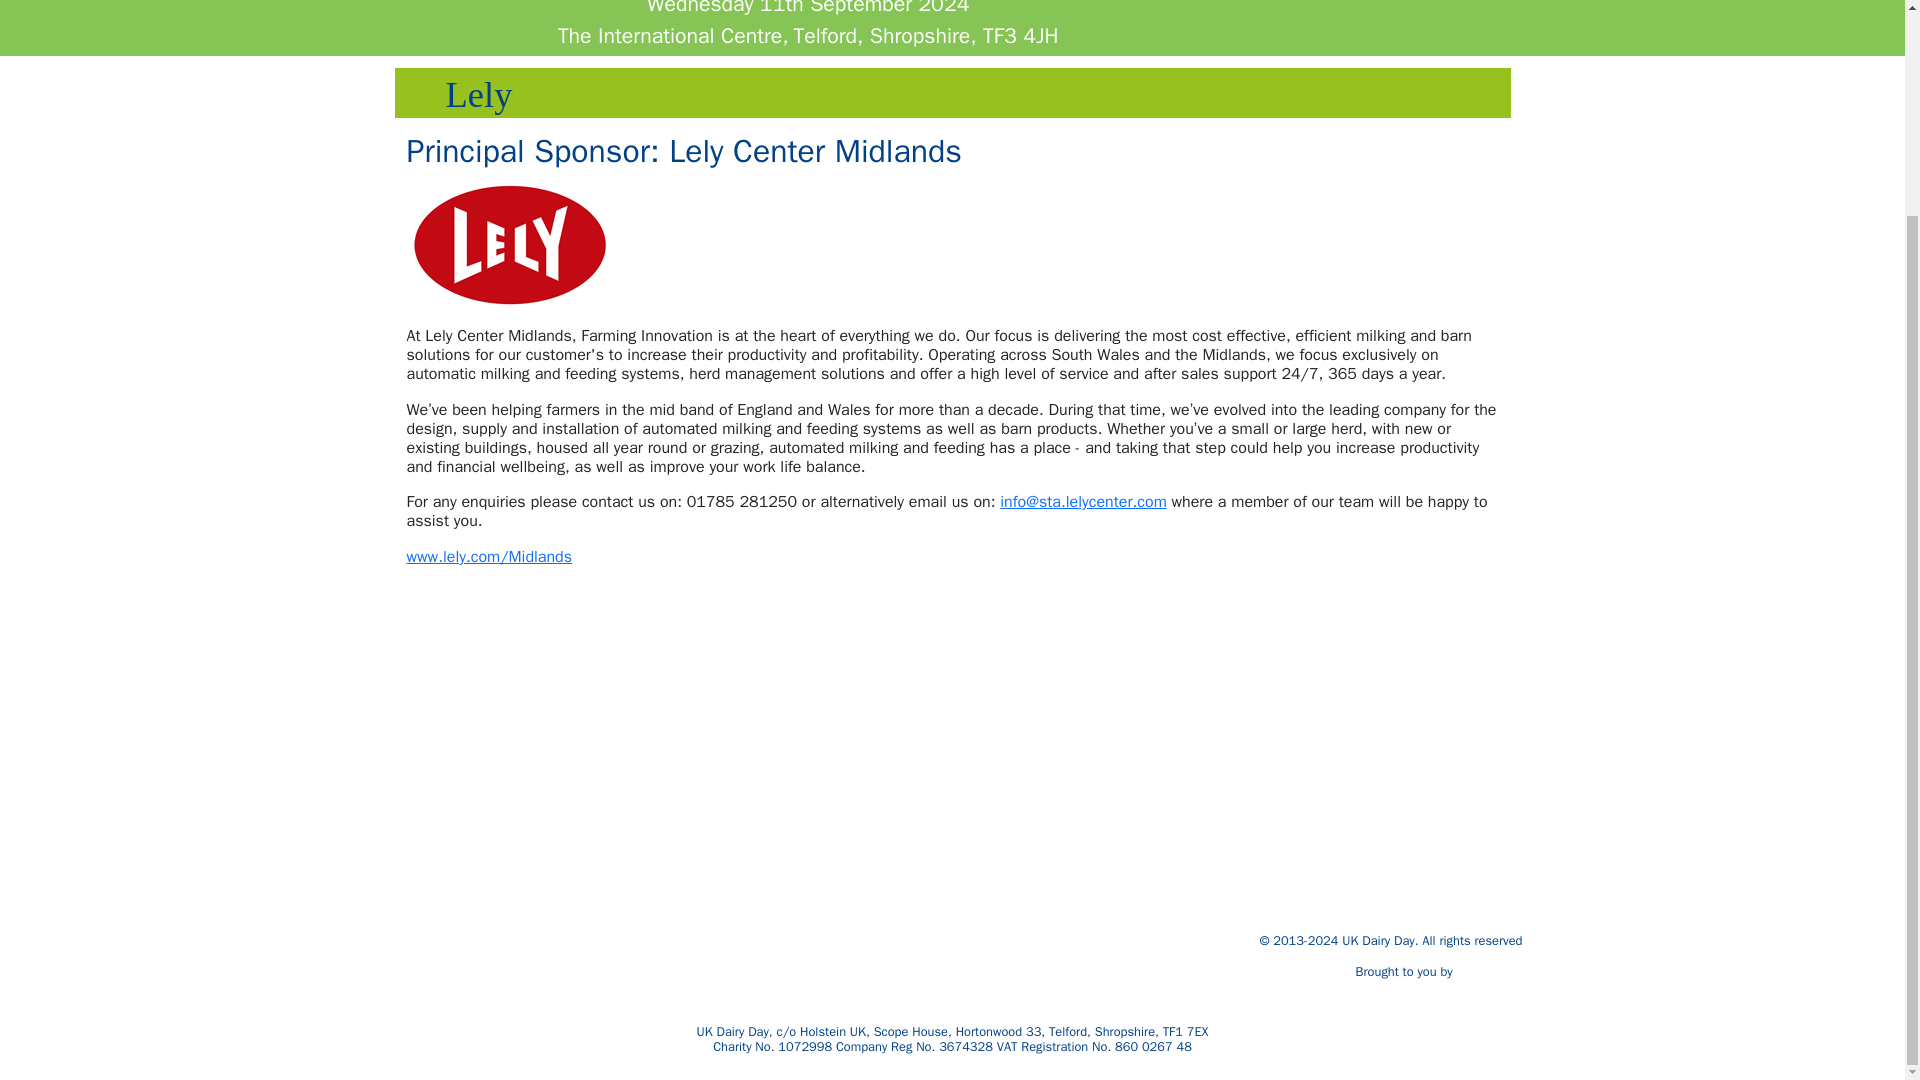 The width and height of the screenshot is (1920, 1080). I want to click on Holstein UK Website, so click(1490, 972).